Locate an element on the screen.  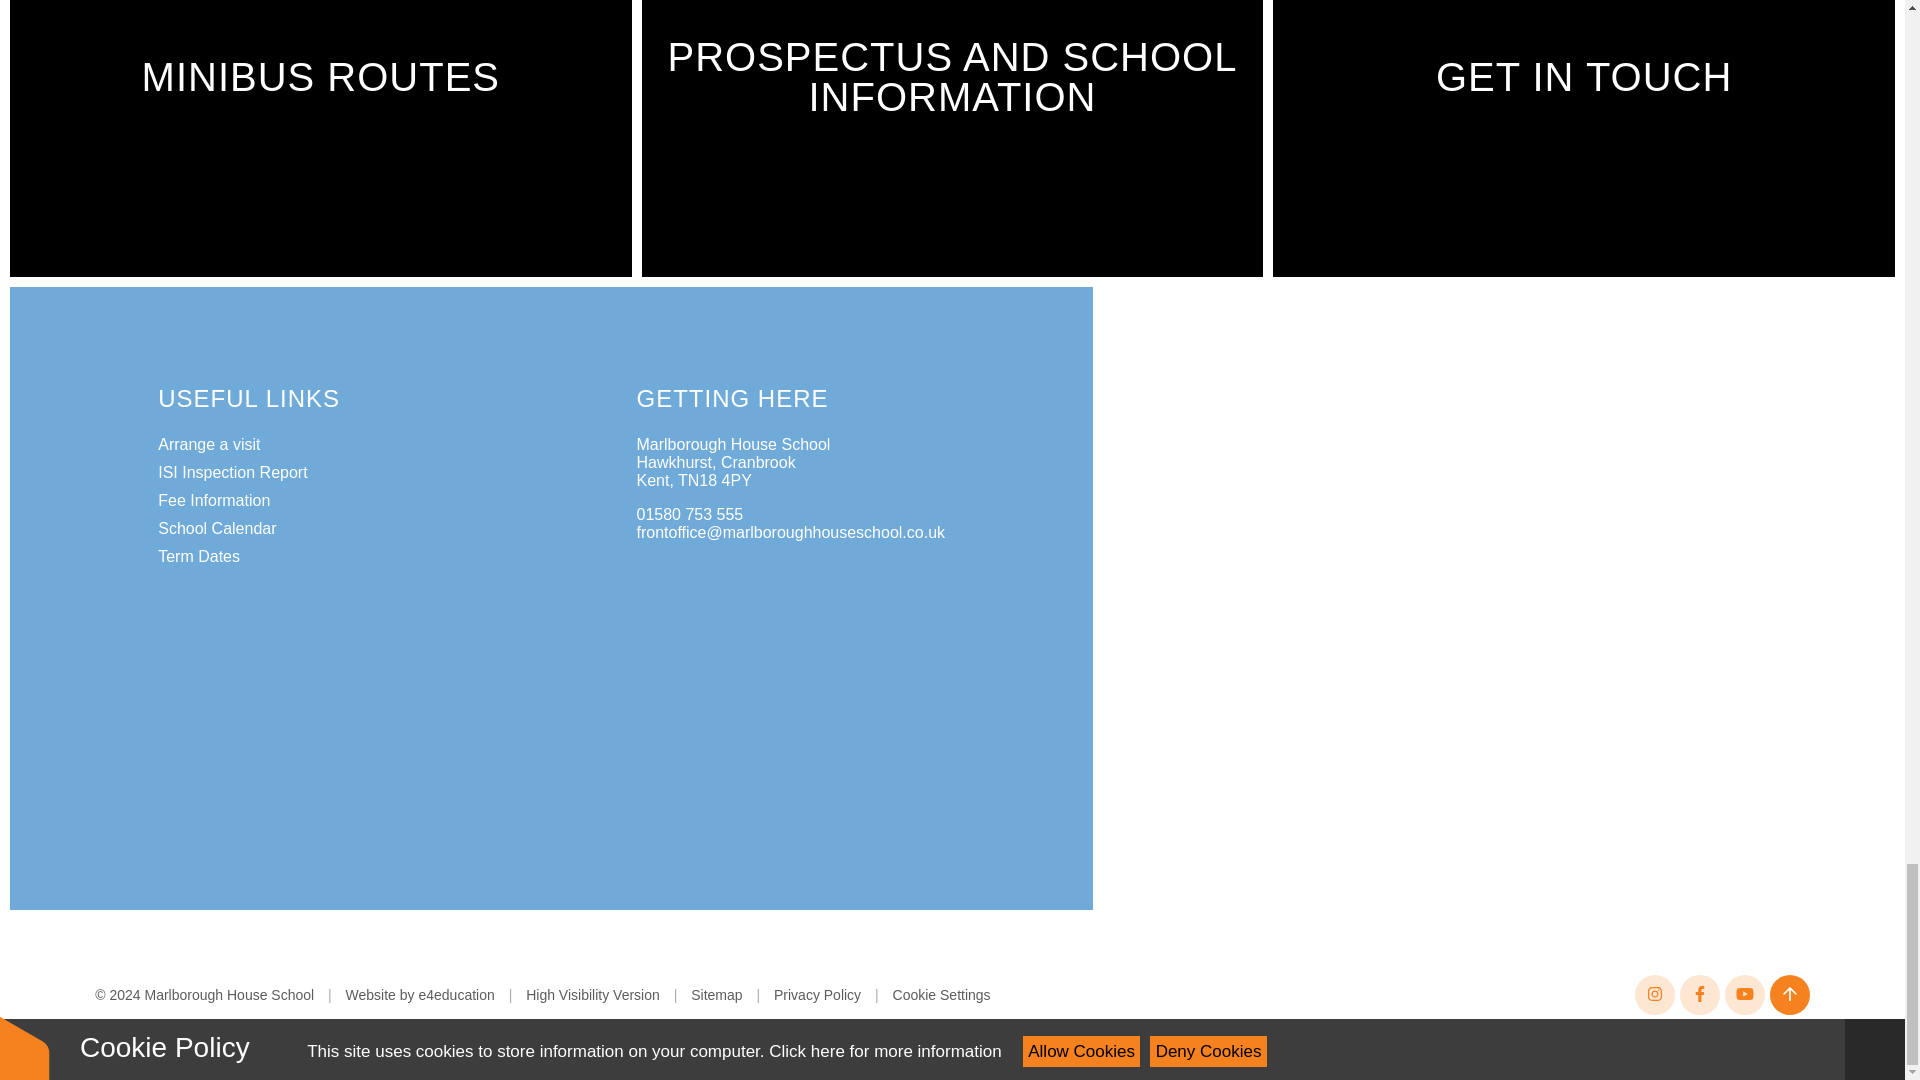
Scroll to Top is located at coordinates (1790, 995).